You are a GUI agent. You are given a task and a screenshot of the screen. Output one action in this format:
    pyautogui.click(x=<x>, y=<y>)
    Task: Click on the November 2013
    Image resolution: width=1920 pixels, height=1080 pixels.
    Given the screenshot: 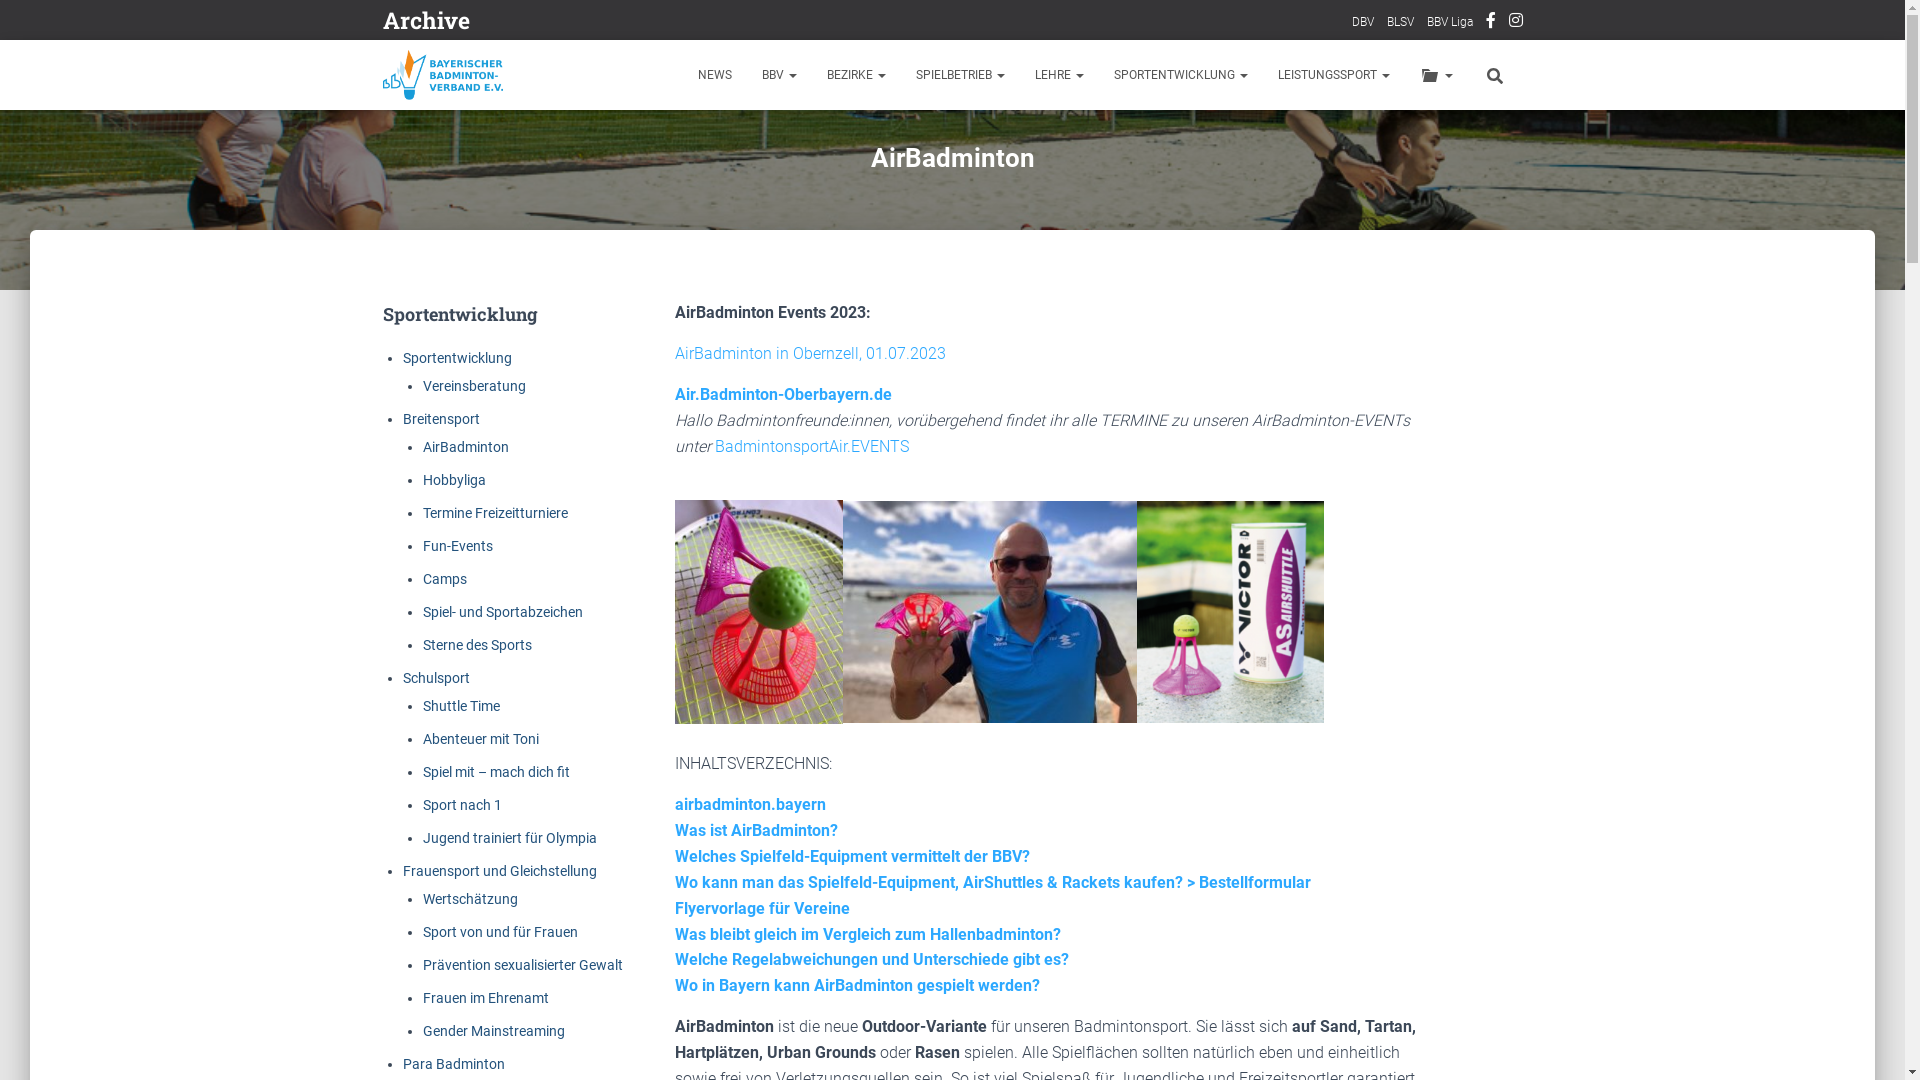 What is the action you would take?
    pyautogui.click(x=452, y=865)
    